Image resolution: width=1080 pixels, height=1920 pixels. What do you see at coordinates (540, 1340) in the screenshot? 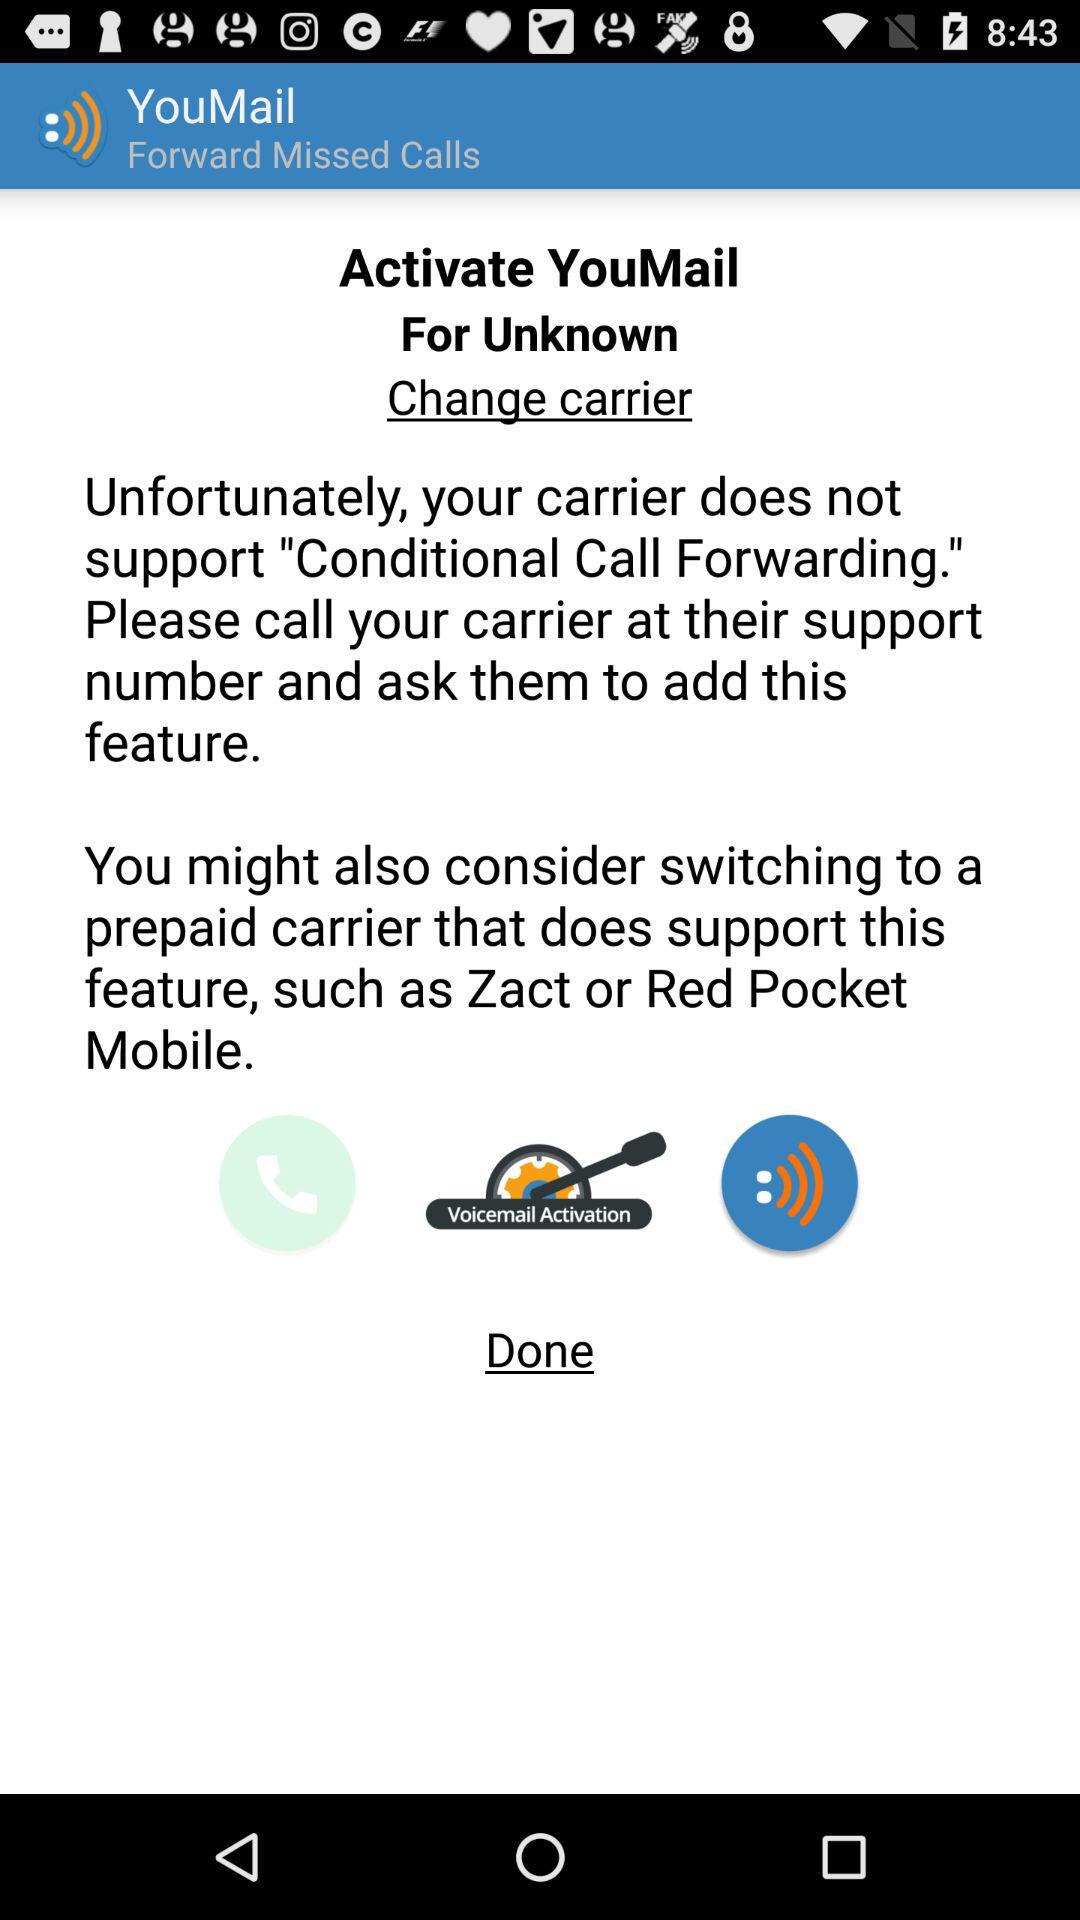
I see `press the done app` at bounding box center [540, 1340].